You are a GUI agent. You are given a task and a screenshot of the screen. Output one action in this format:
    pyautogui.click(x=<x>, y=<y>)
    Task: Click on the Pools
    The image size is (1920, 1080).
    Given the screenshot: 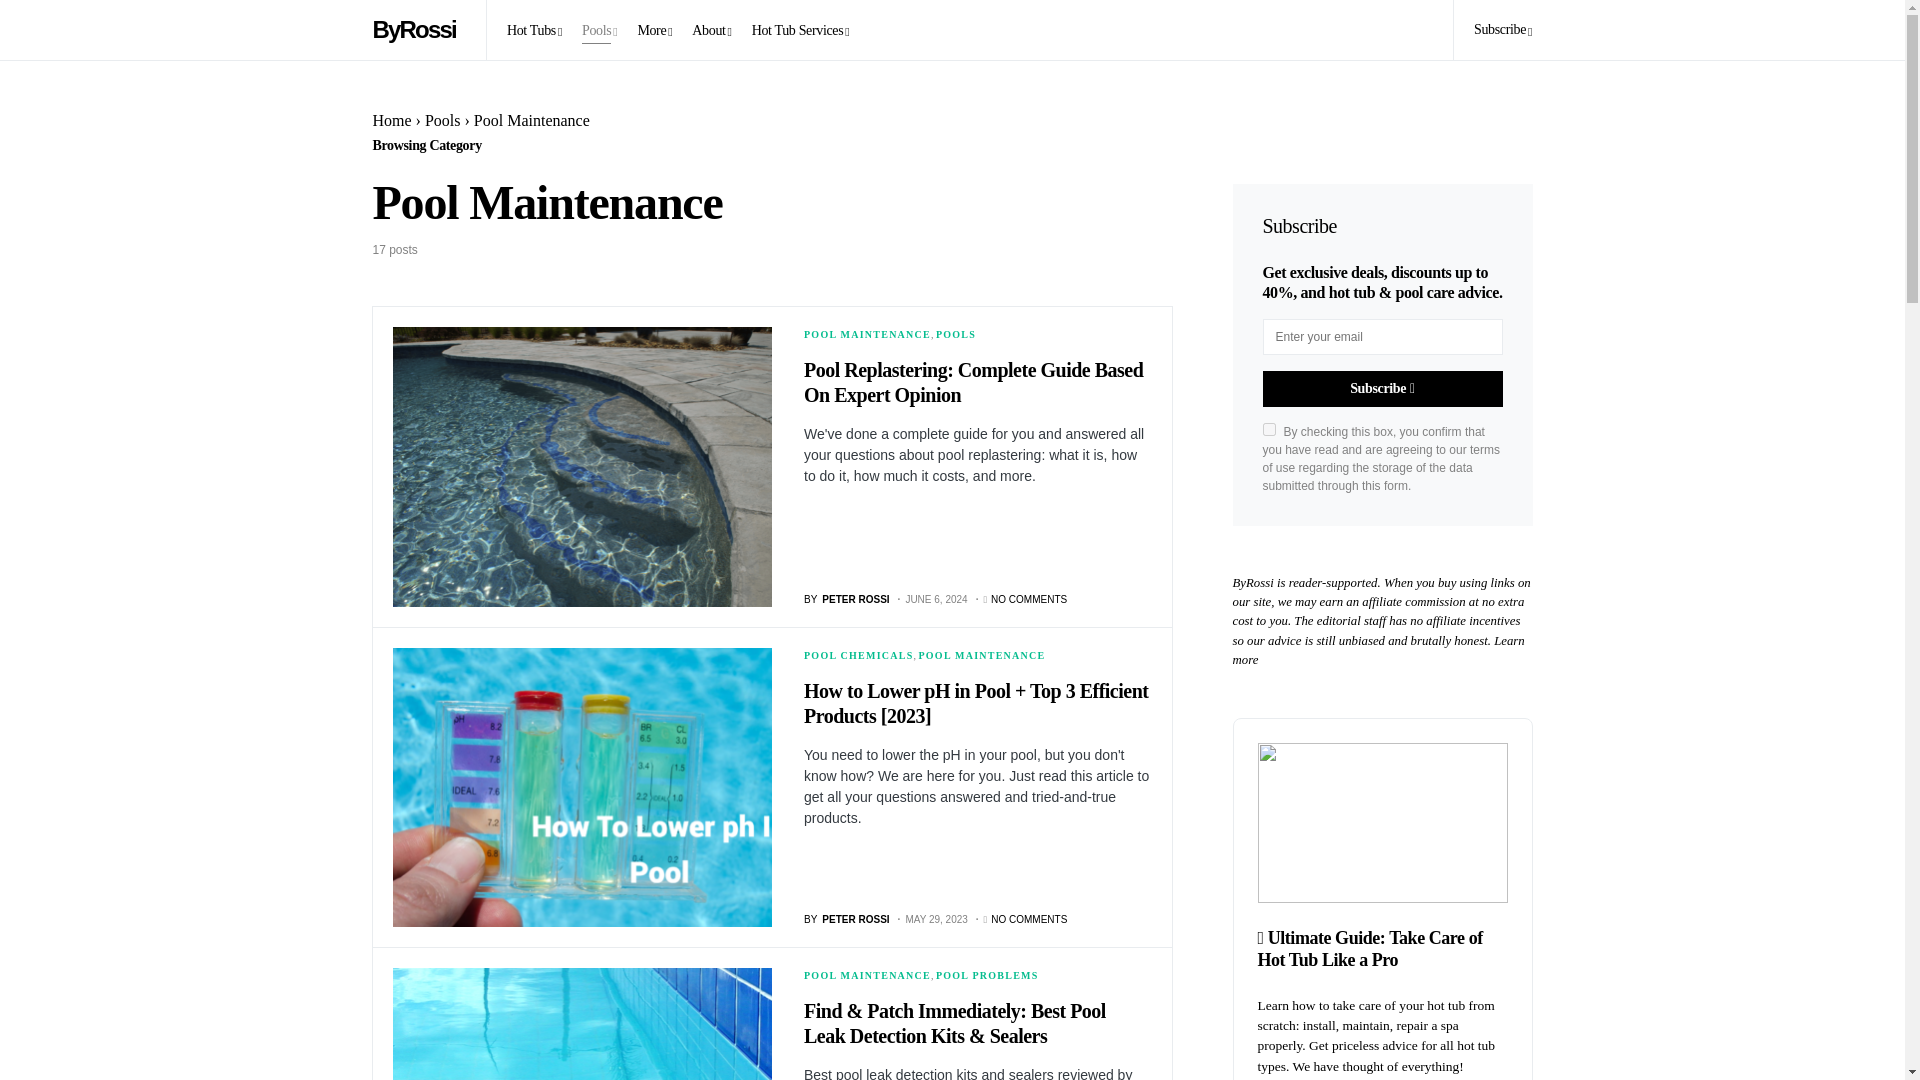 What is the action you would take?
    pyautogui.click(x=442, y=120)
    